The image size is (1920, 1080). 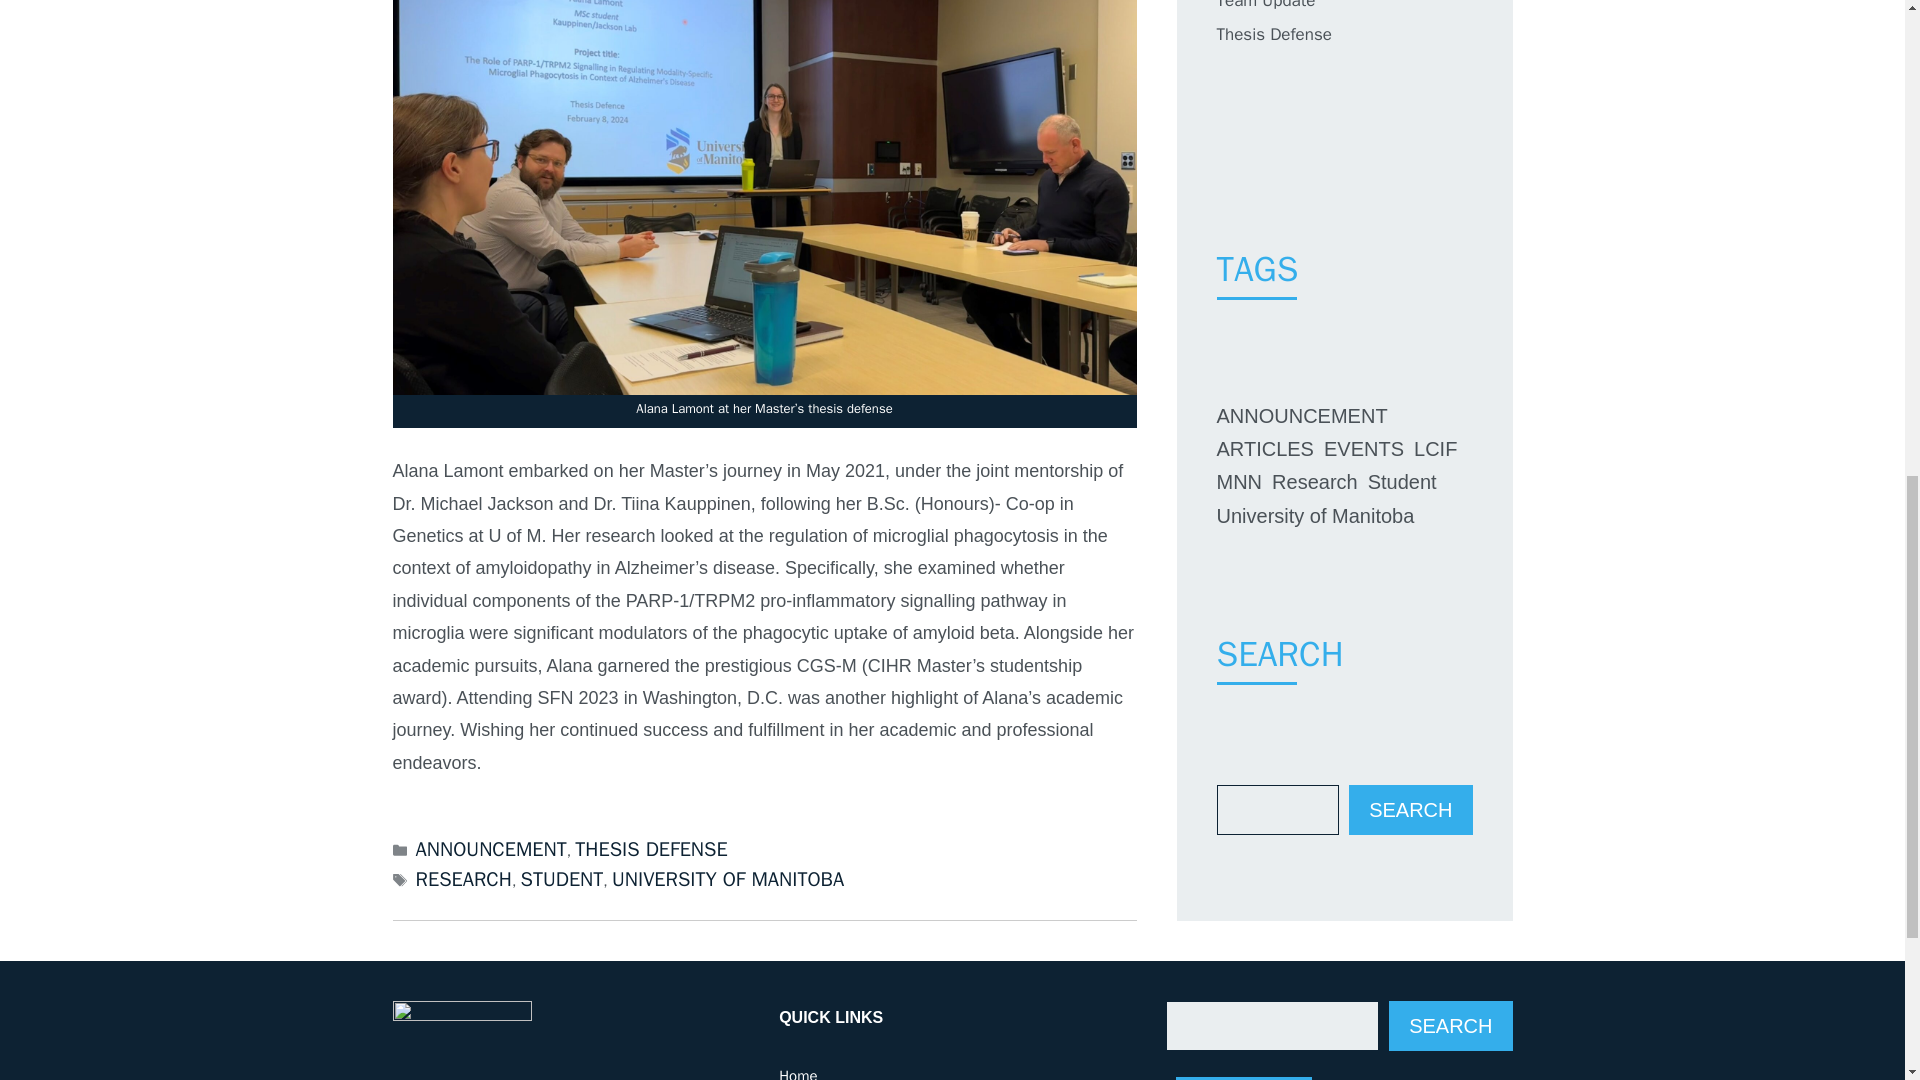 I want to click on ARTICLES, so click(x=1264, y=449).